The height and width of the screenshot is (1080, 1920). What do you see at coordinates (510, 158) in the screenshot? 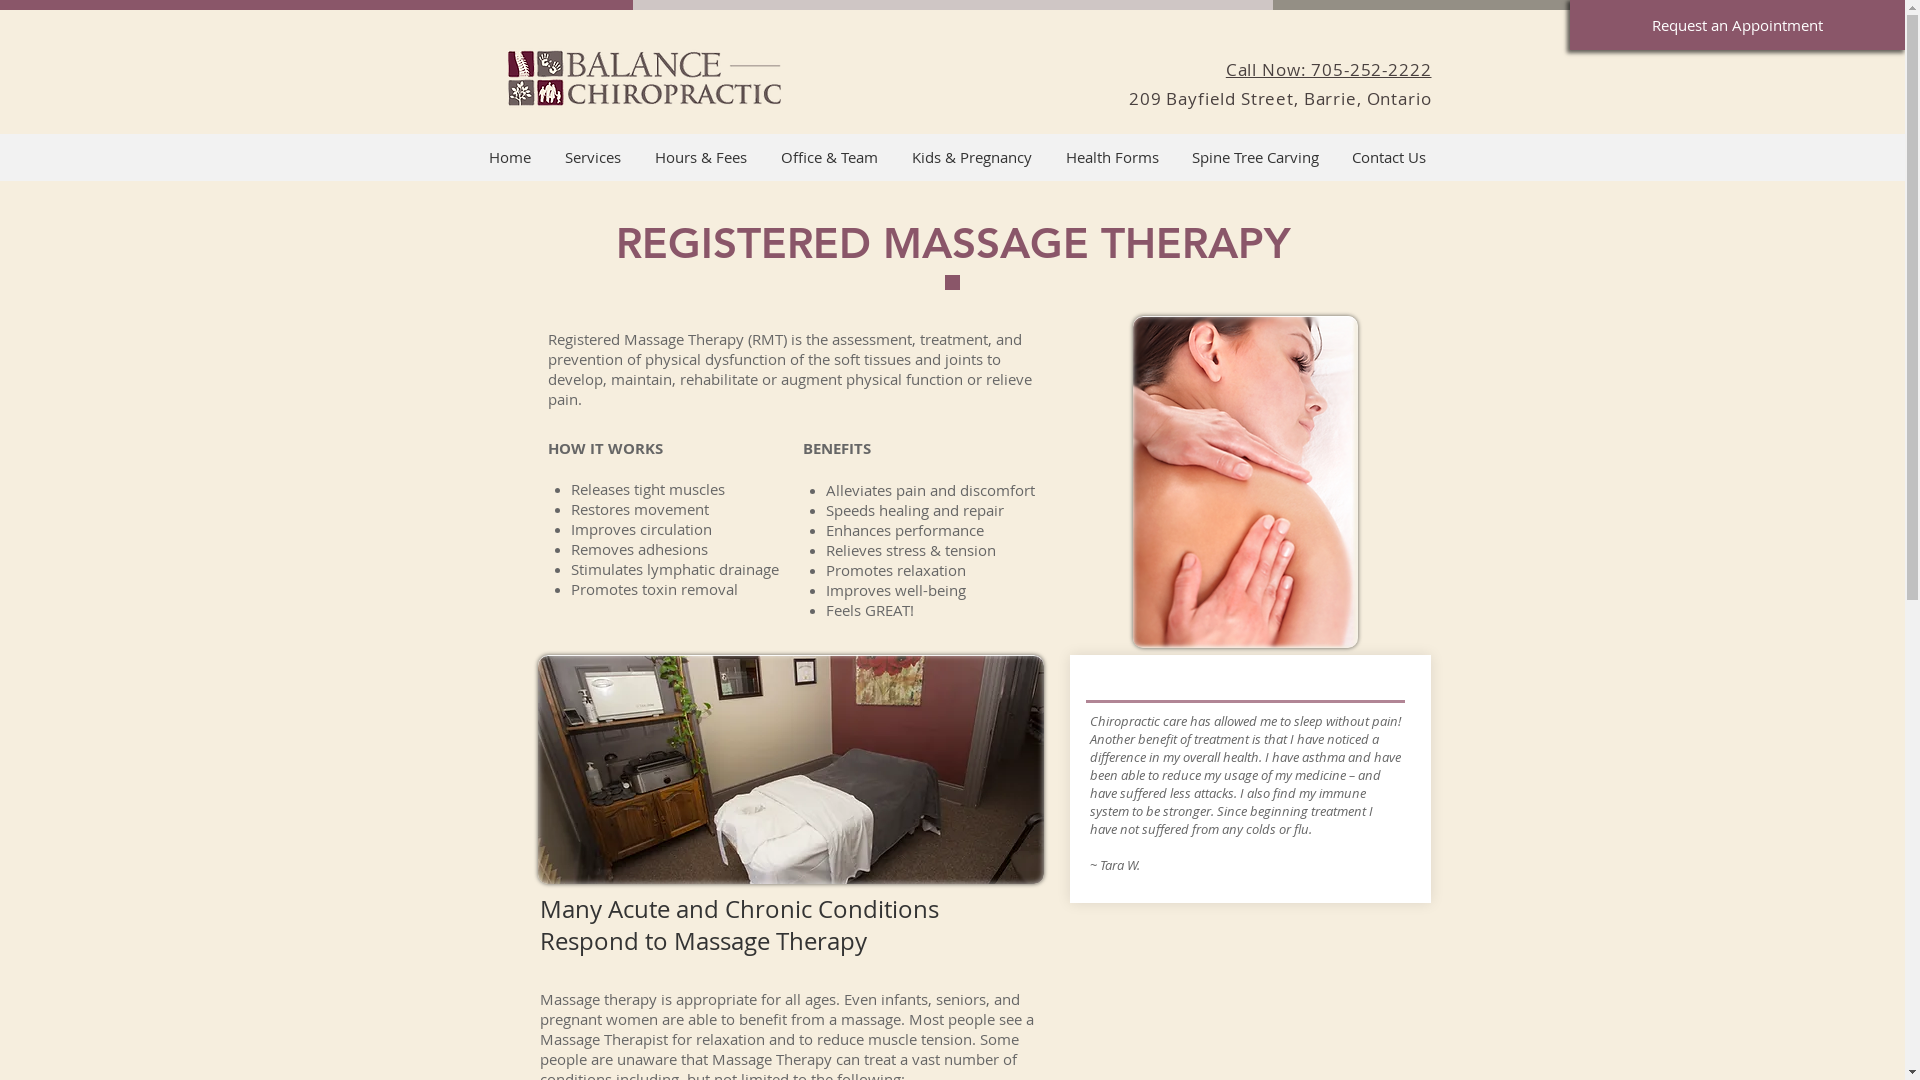
I see `Home` at bounding box center [510, 158].